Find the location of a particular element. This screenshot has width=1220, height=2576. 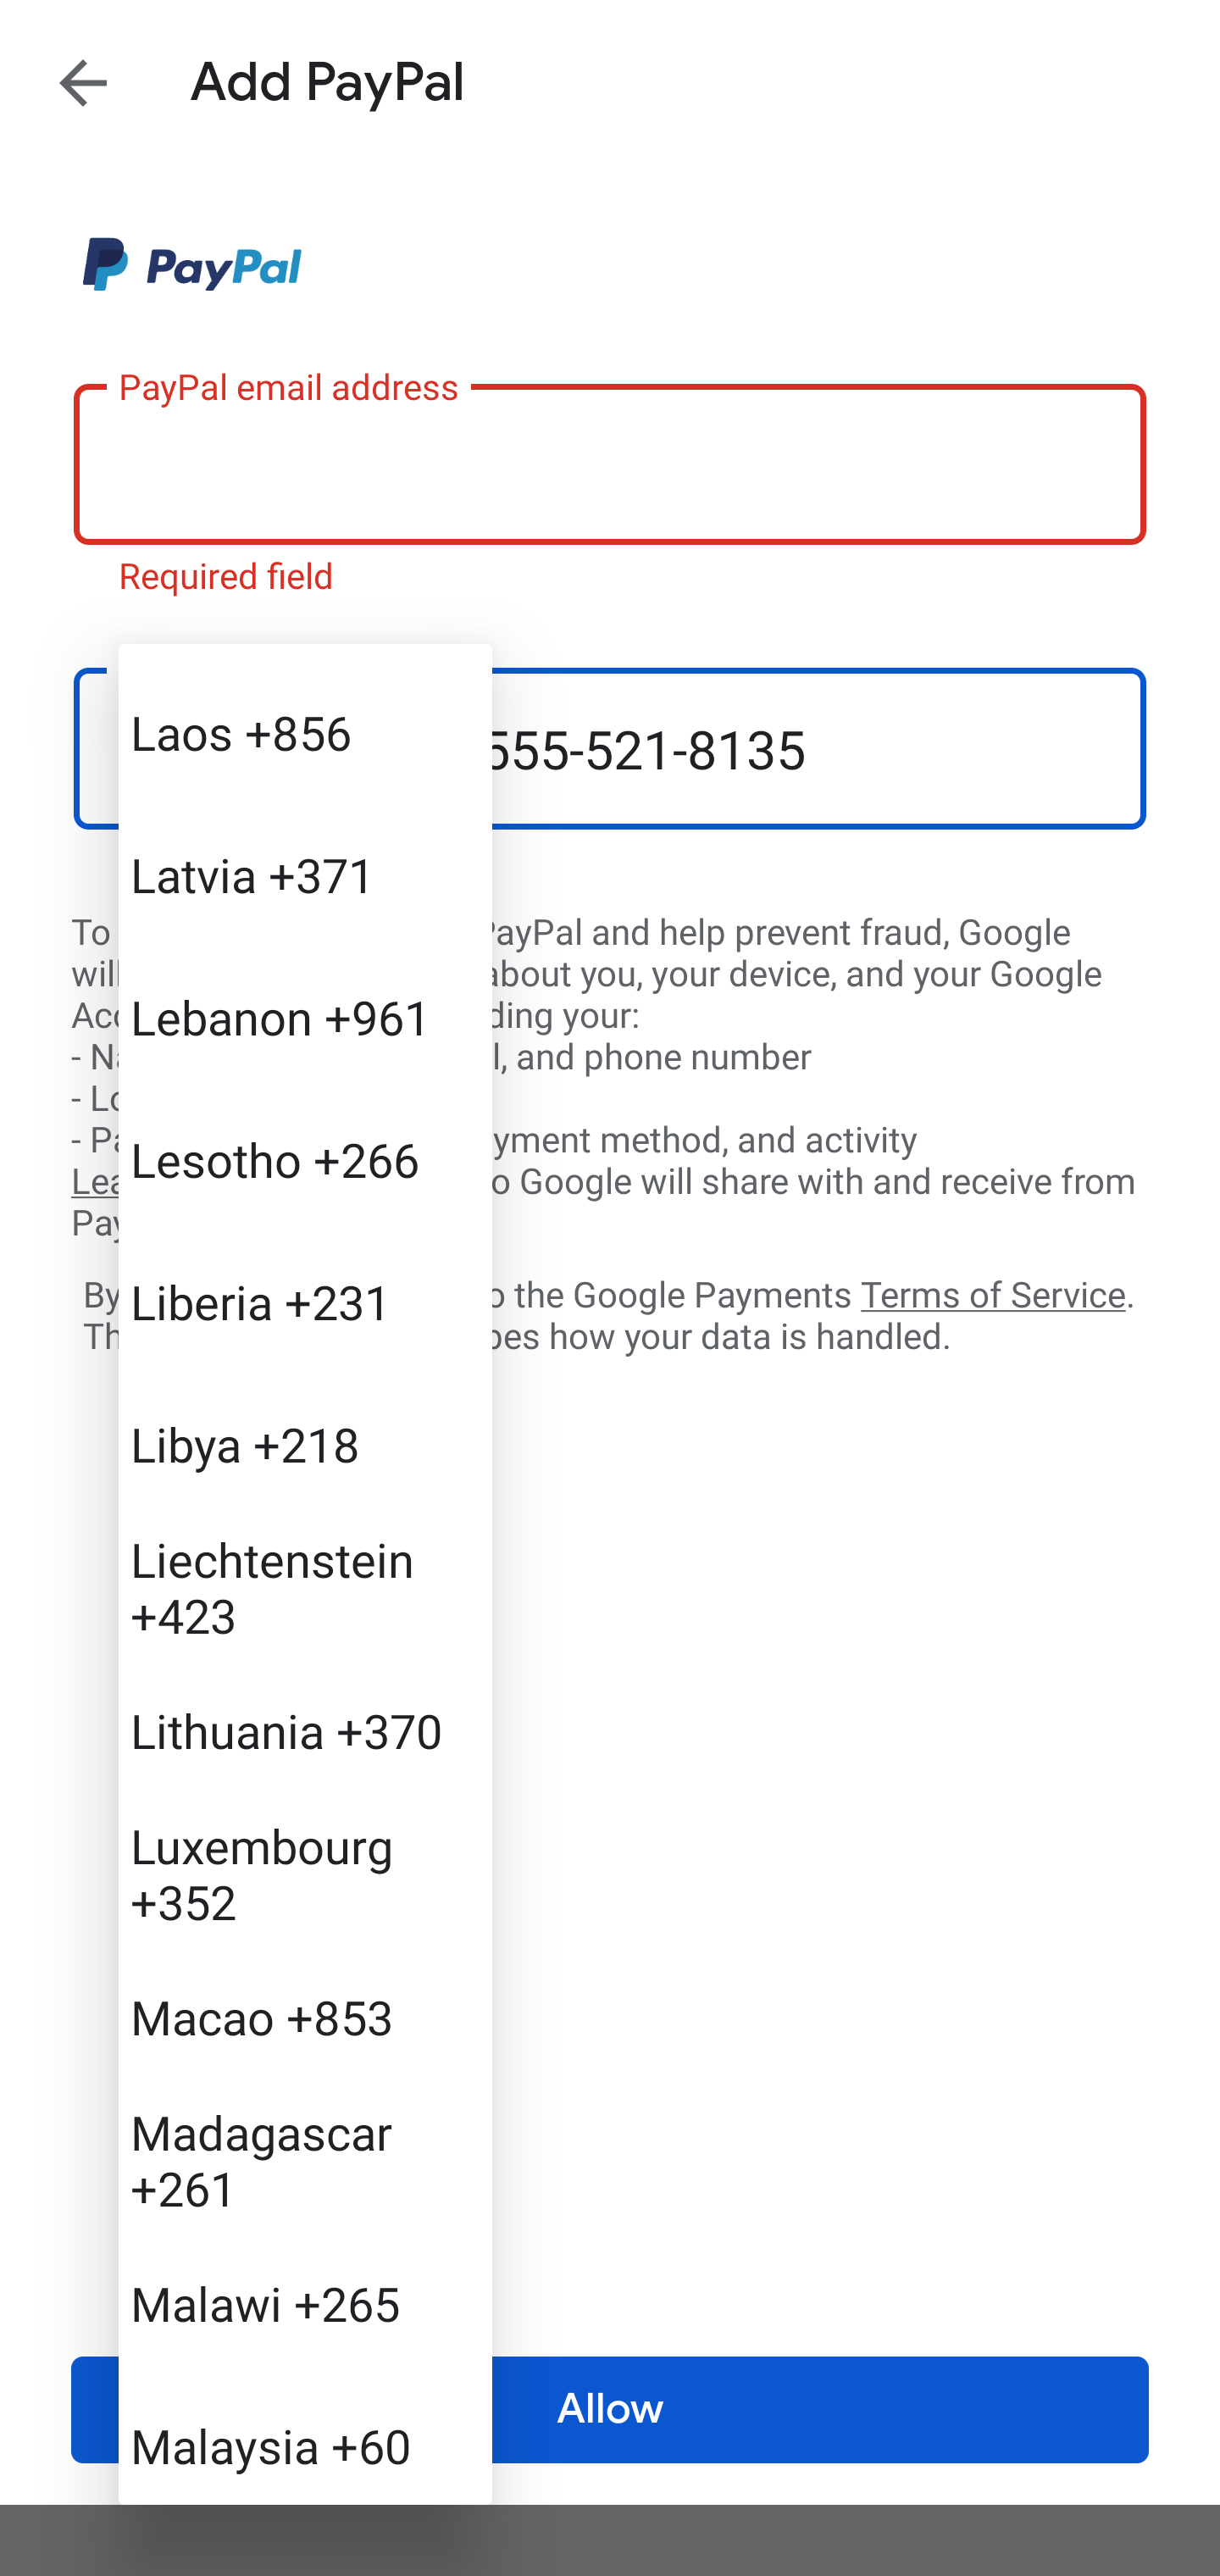

Macao +853 is located at coordinates (305, 2017).